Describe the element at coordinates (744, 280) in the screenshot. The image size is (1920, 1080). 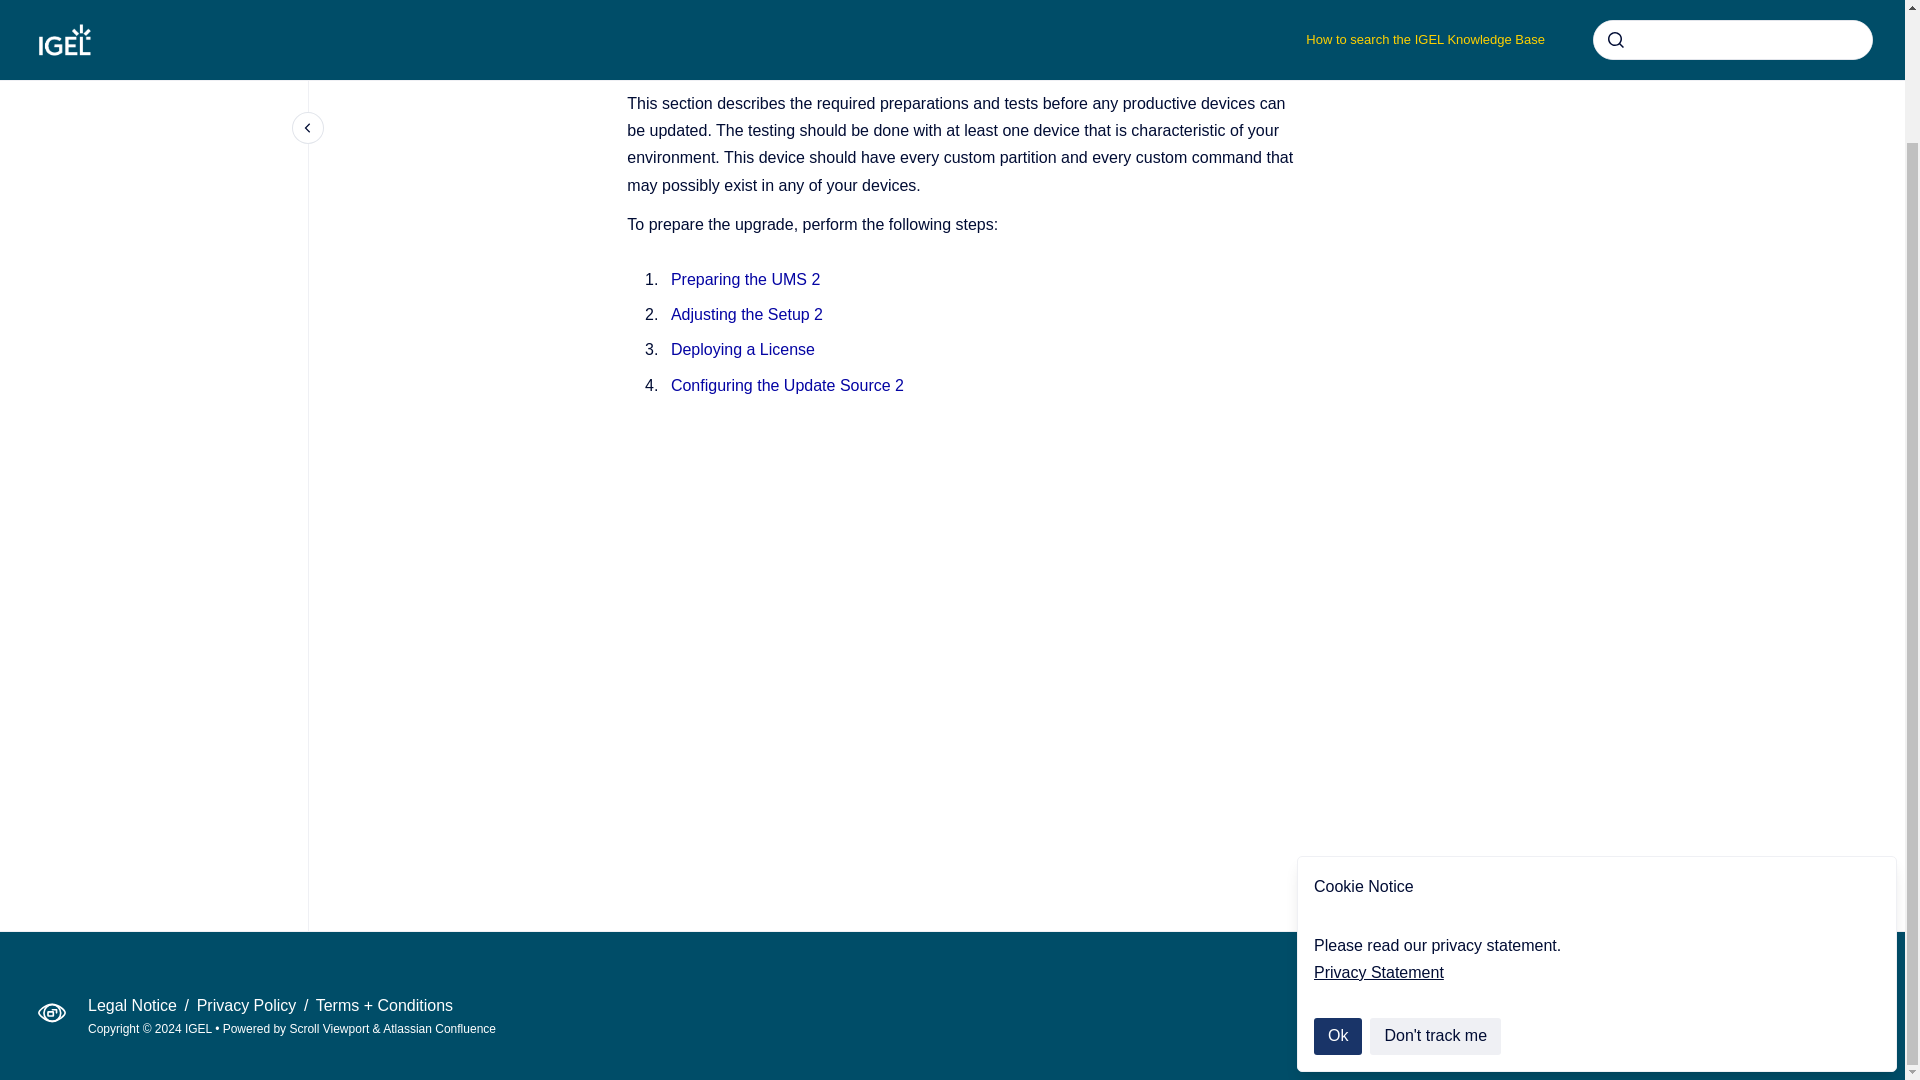
I see `Preparing the UMS 2` at that location.